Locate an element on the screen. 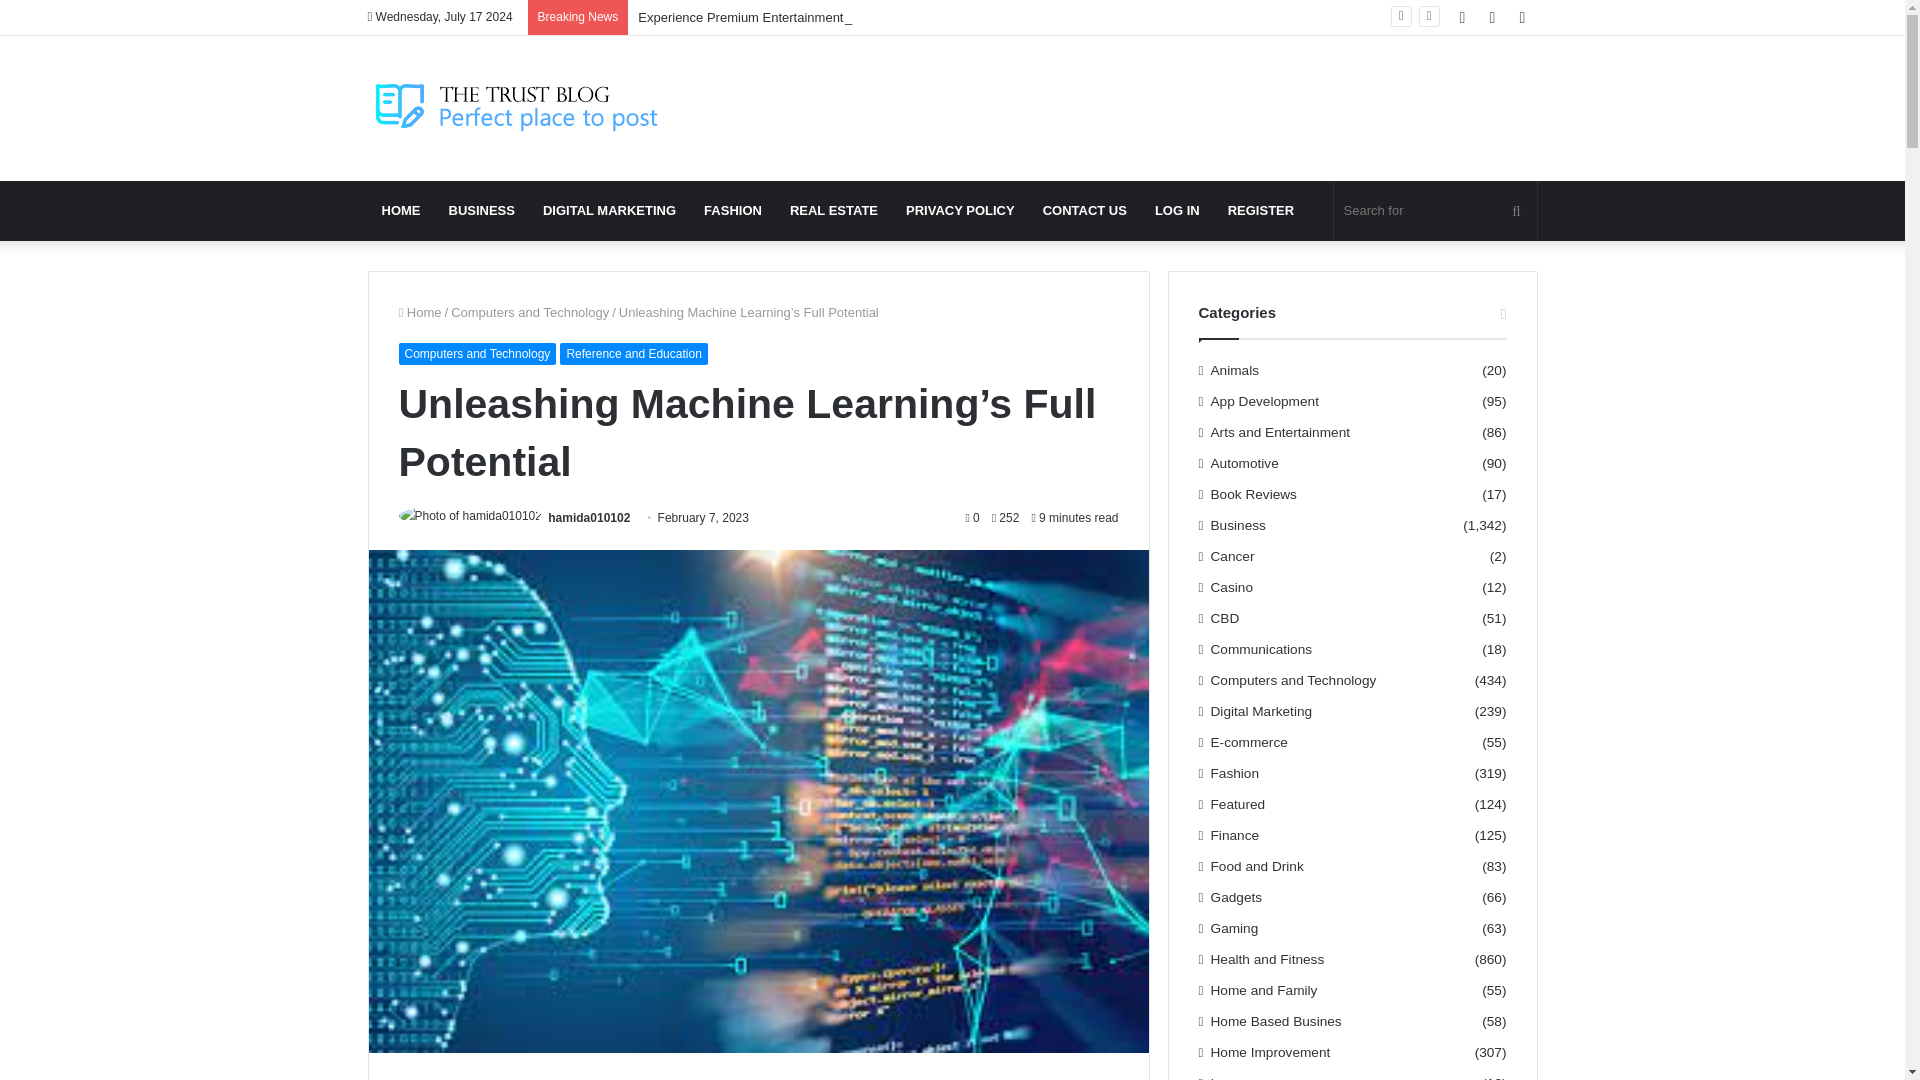  FASHION is located at coordinates (732, 210).